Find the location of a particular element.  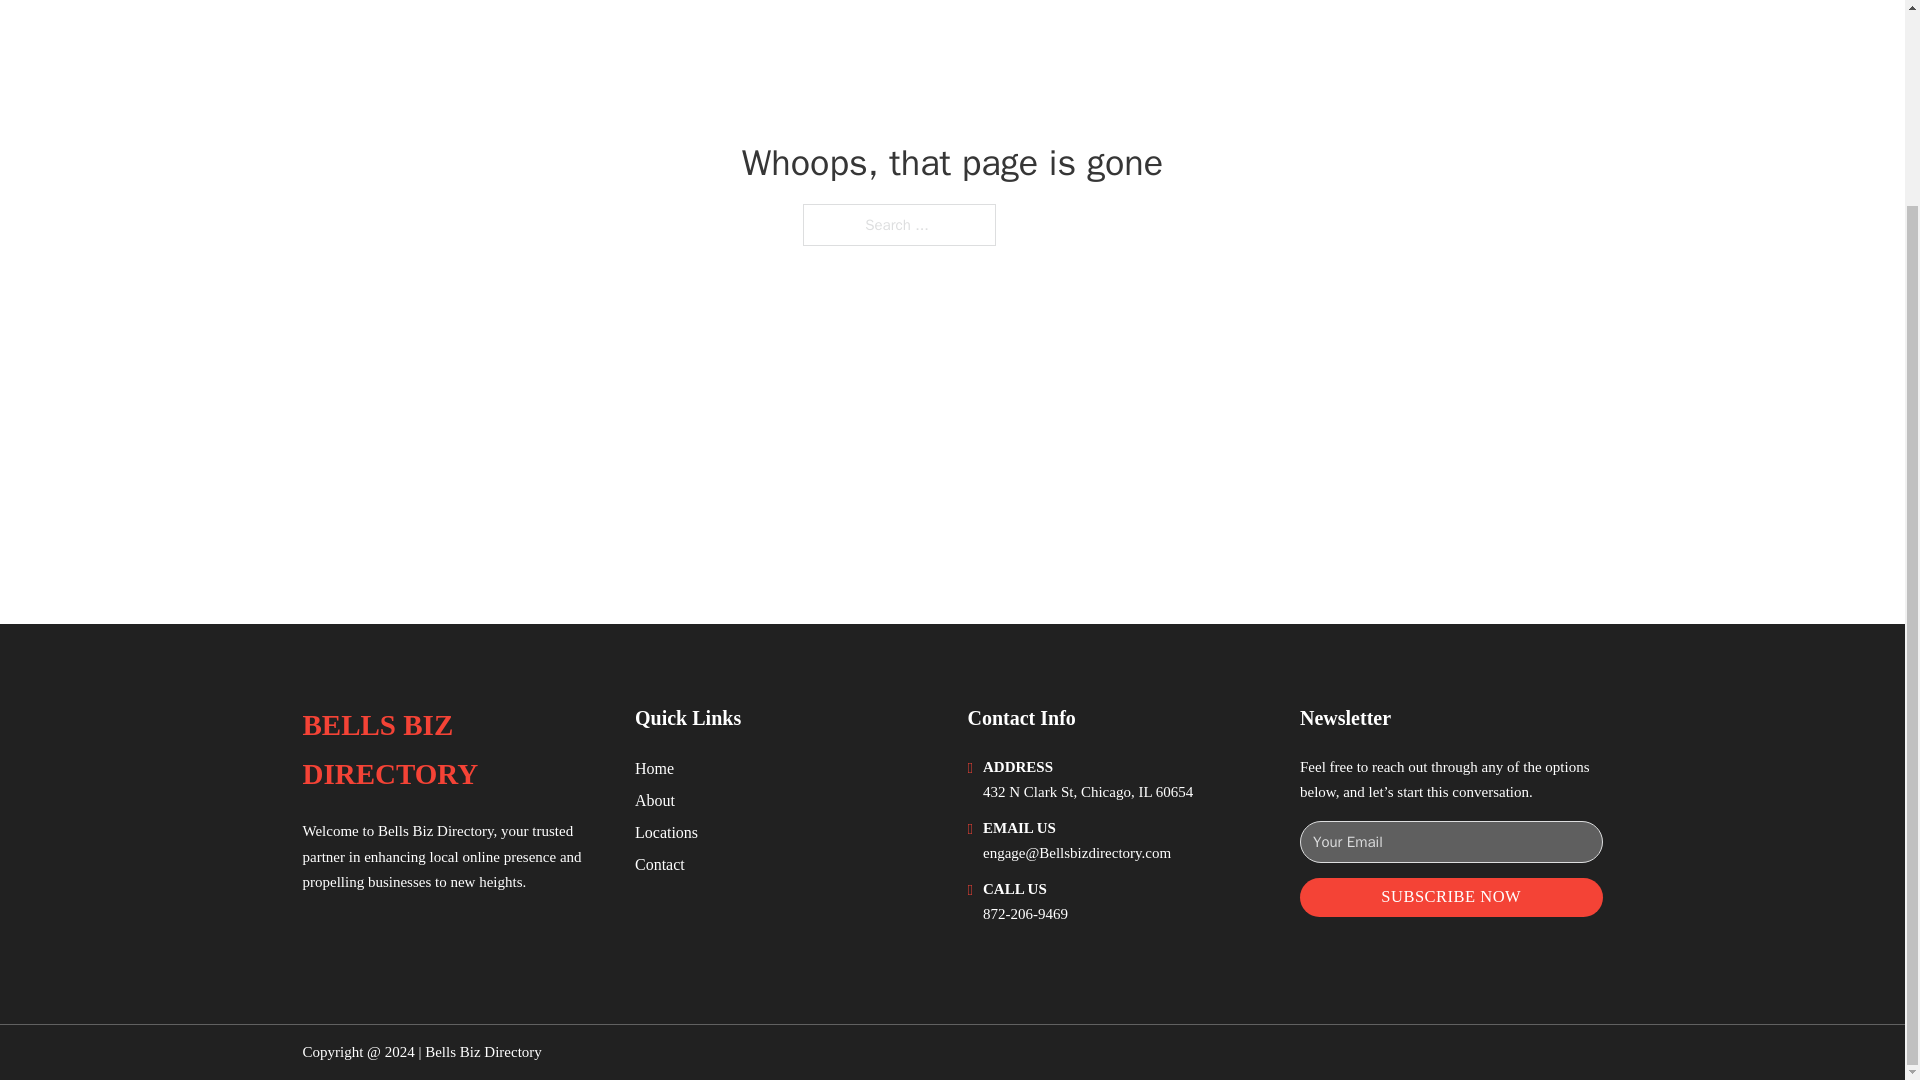

872-206-9469 is located at coordinates (1025, 914).